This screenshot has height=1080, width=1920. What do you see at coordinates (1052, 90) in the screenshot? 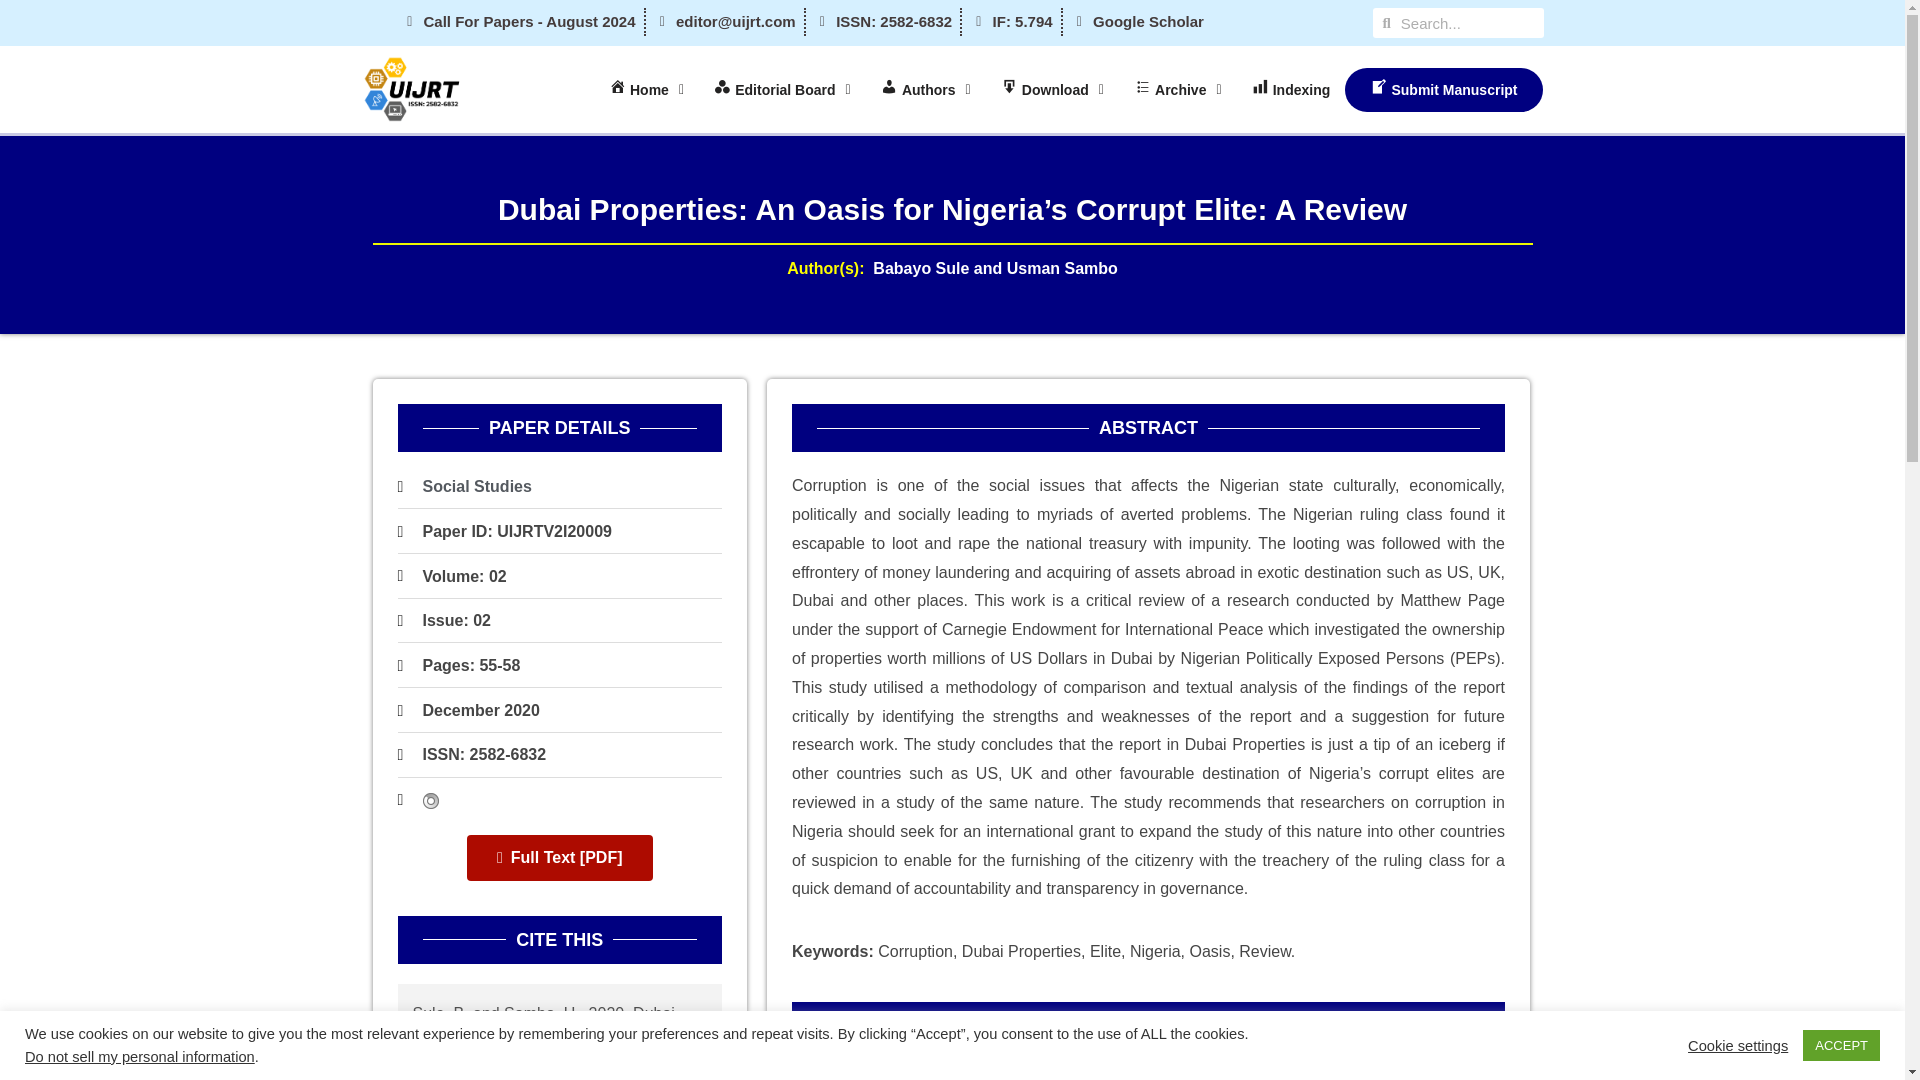
I see `Download` at bounding box center [1052, 90].